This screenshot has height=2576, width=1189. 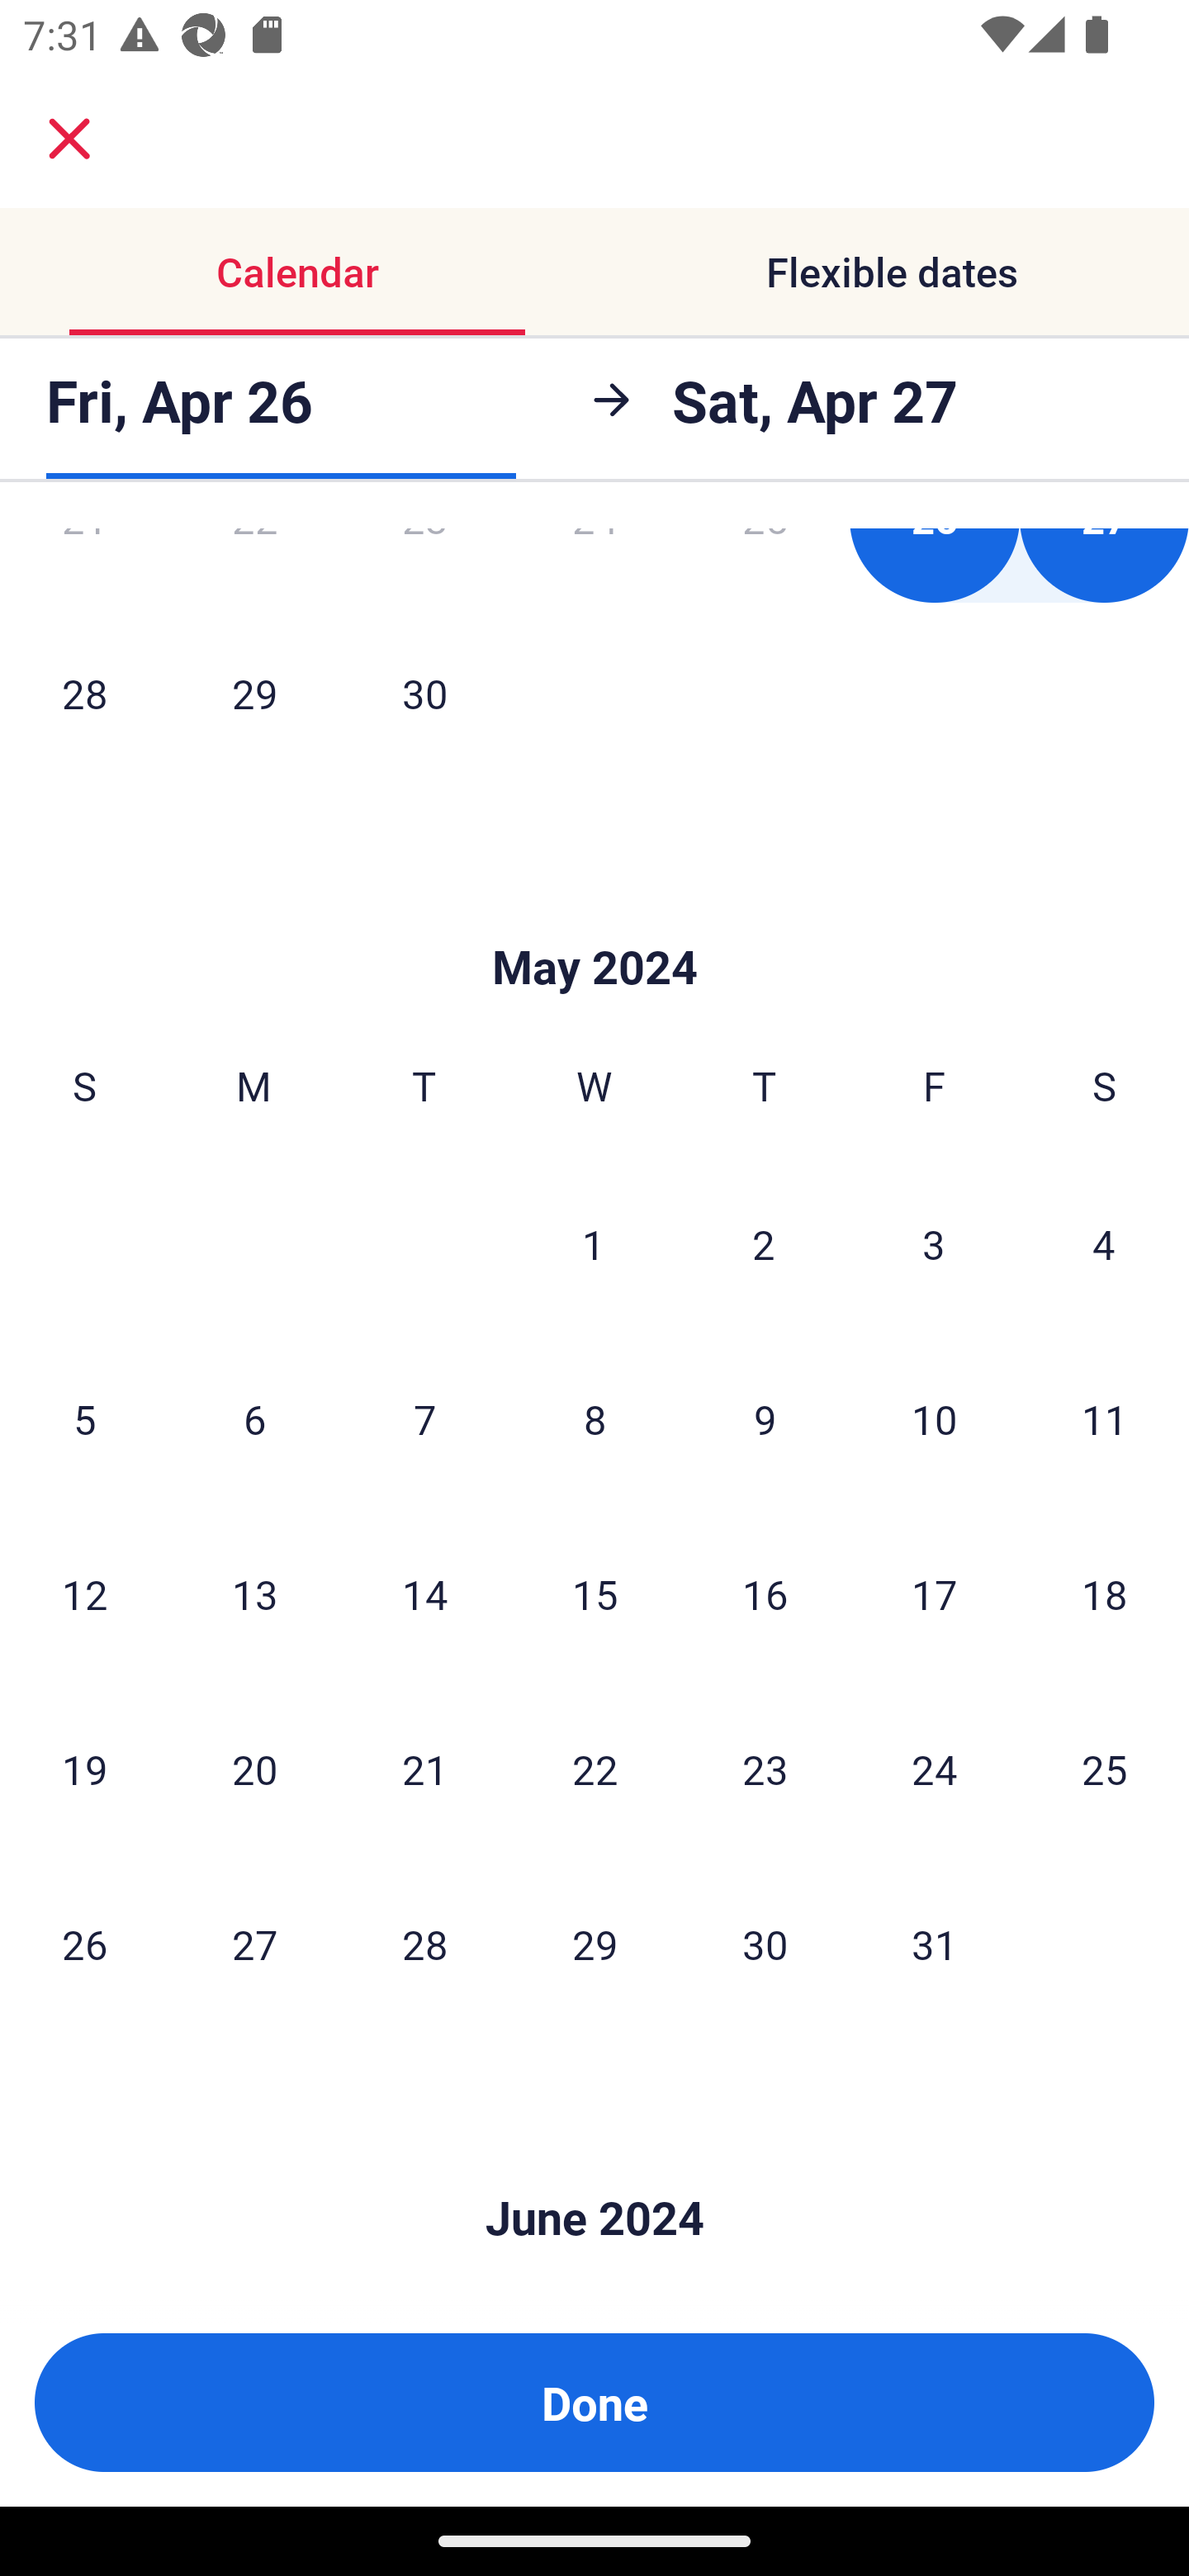 What do you see at coordinates (254, 693) in the screenshot?
I see `29 Monday, April 29, 2024` at bounding box center [254, 693].